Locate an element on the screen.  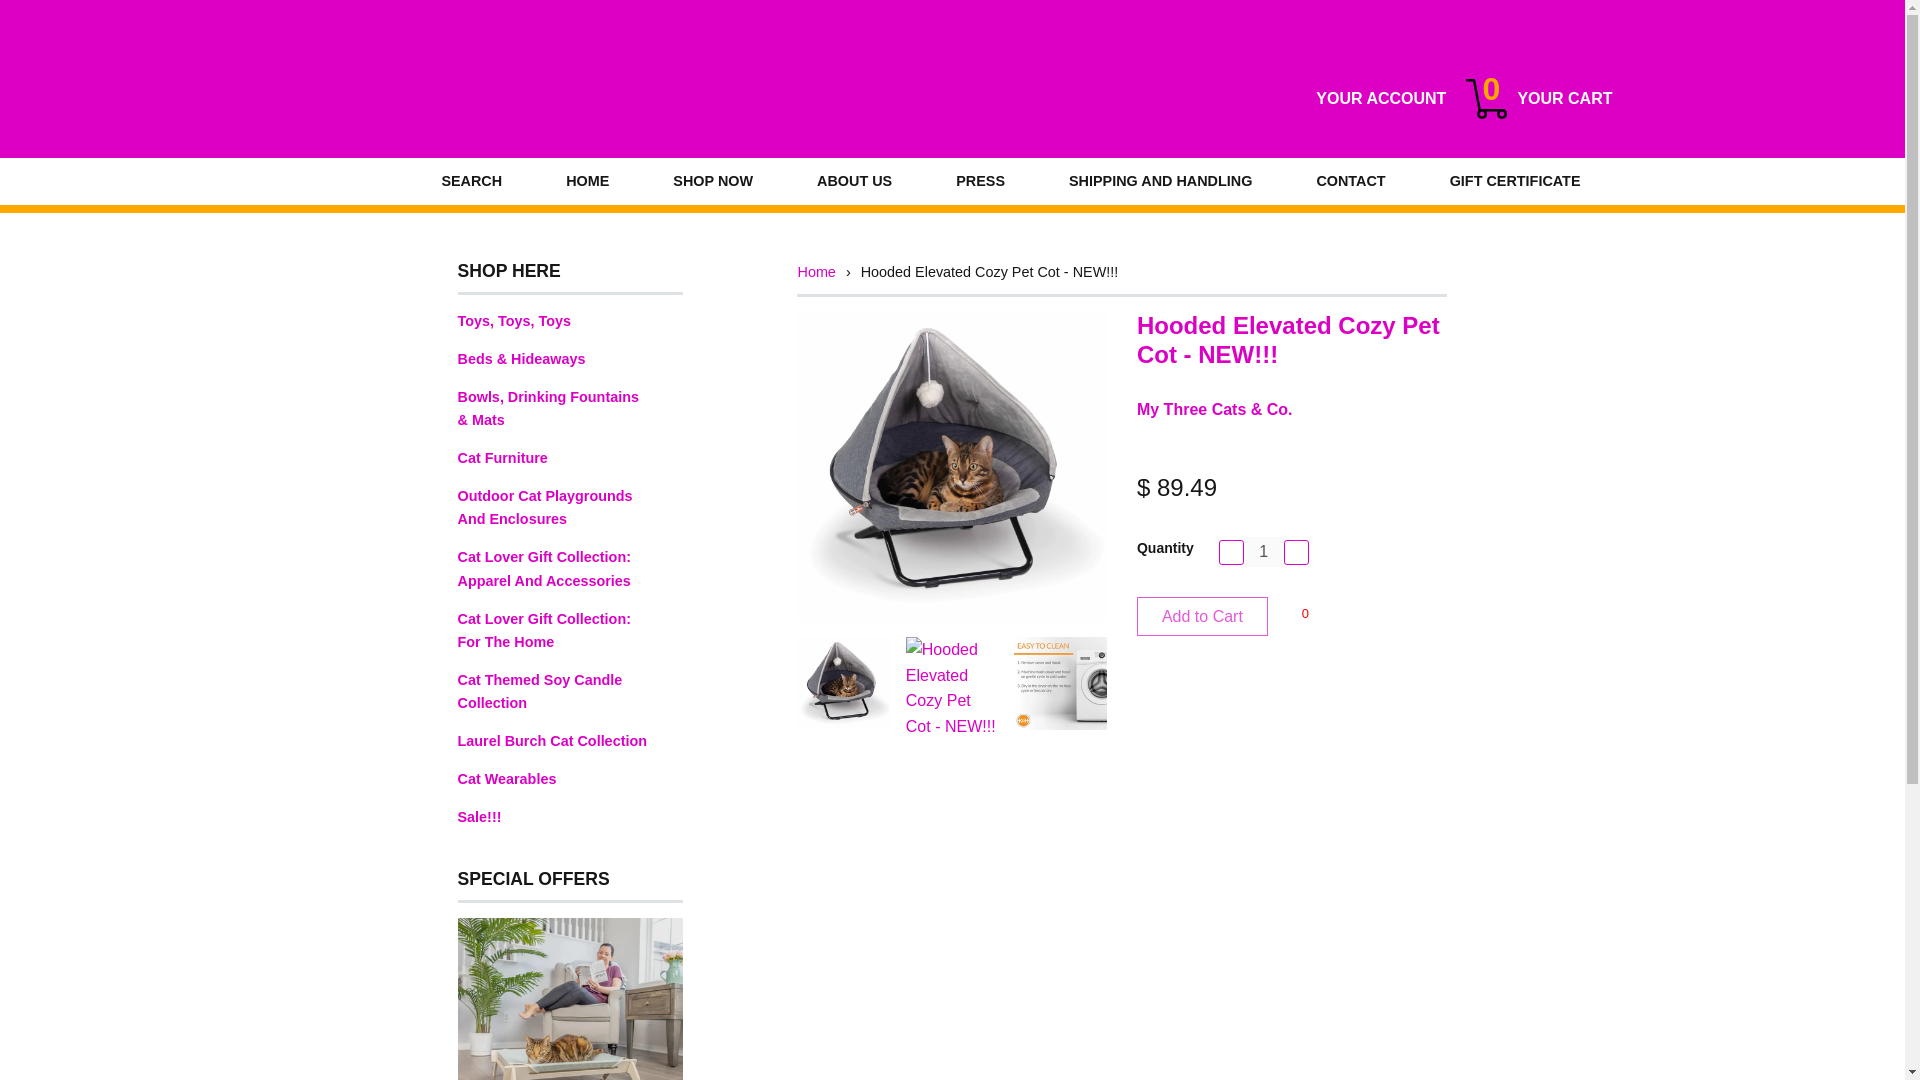
CONTACT is located at coordinates (1350, 181).